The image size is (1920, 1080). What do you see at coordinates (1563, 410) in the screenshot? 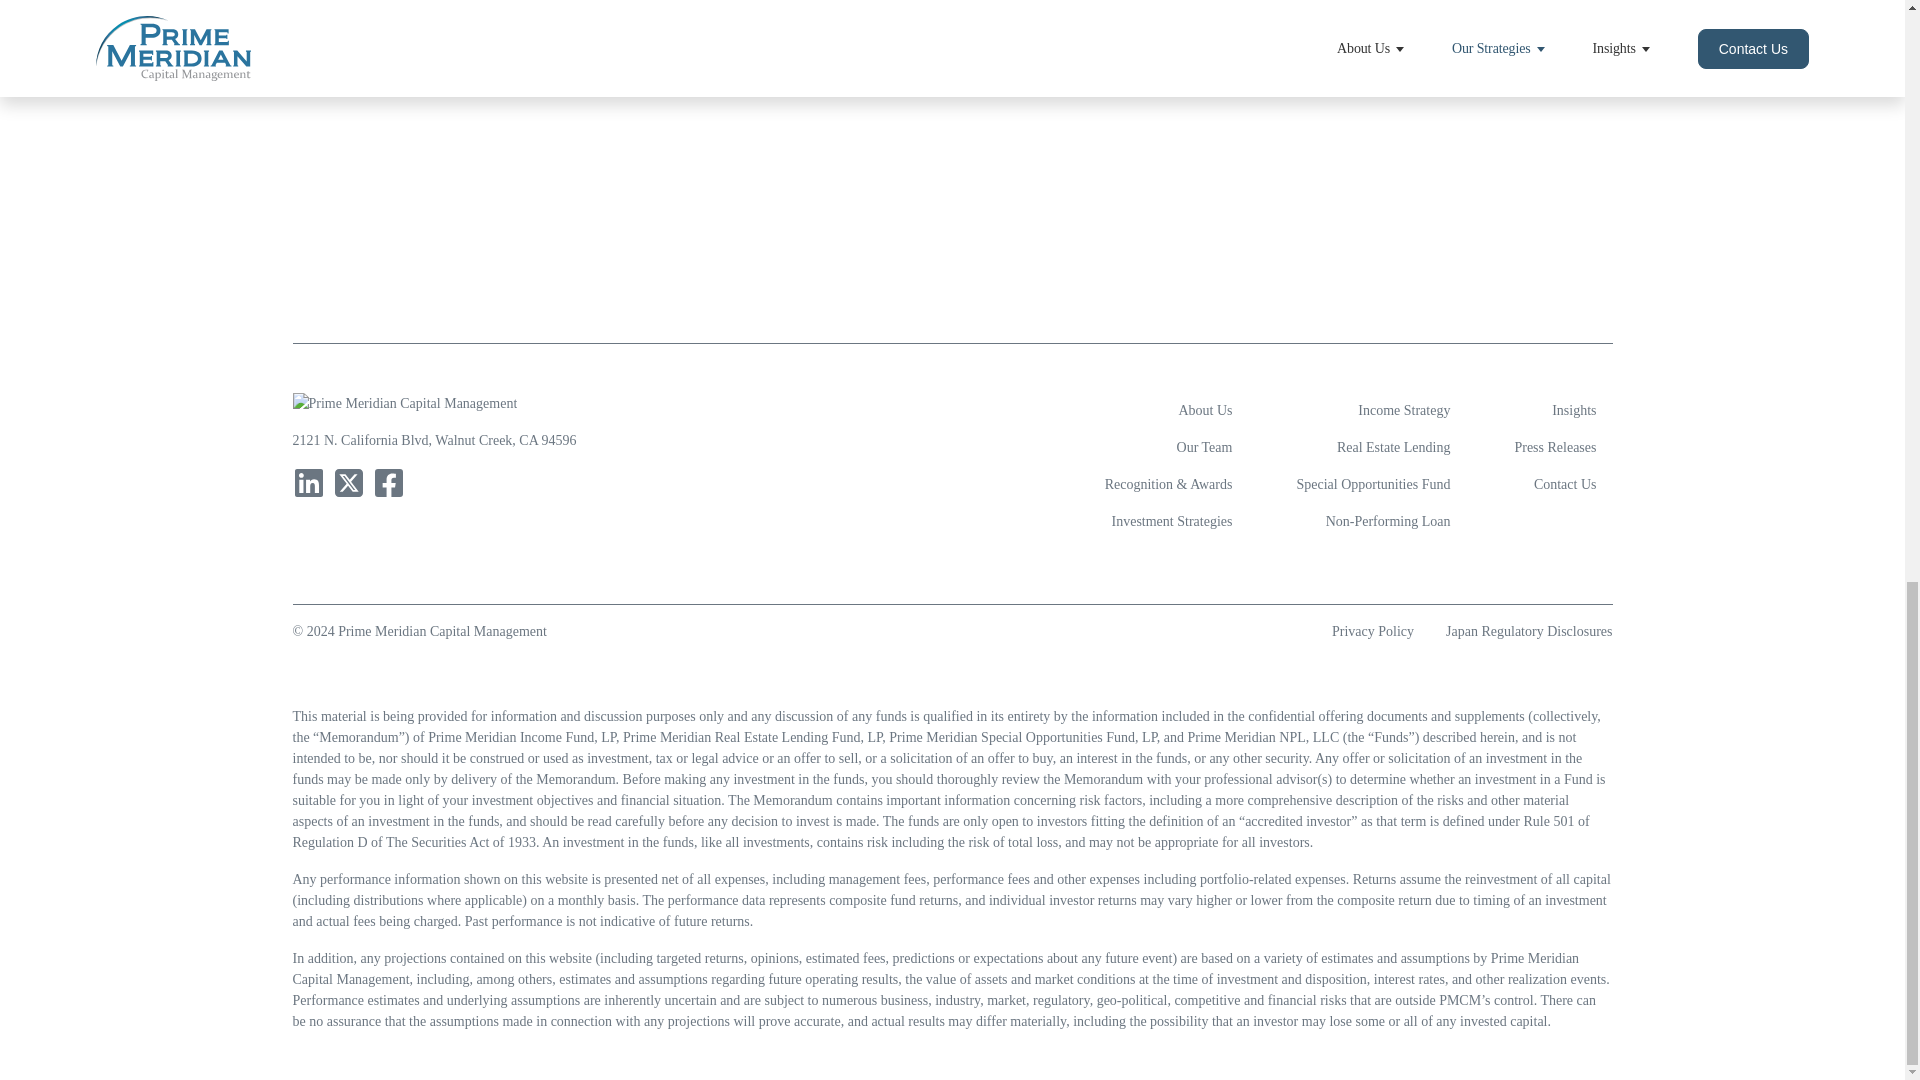
I see `Insights` at bounding box center [1563, 410].